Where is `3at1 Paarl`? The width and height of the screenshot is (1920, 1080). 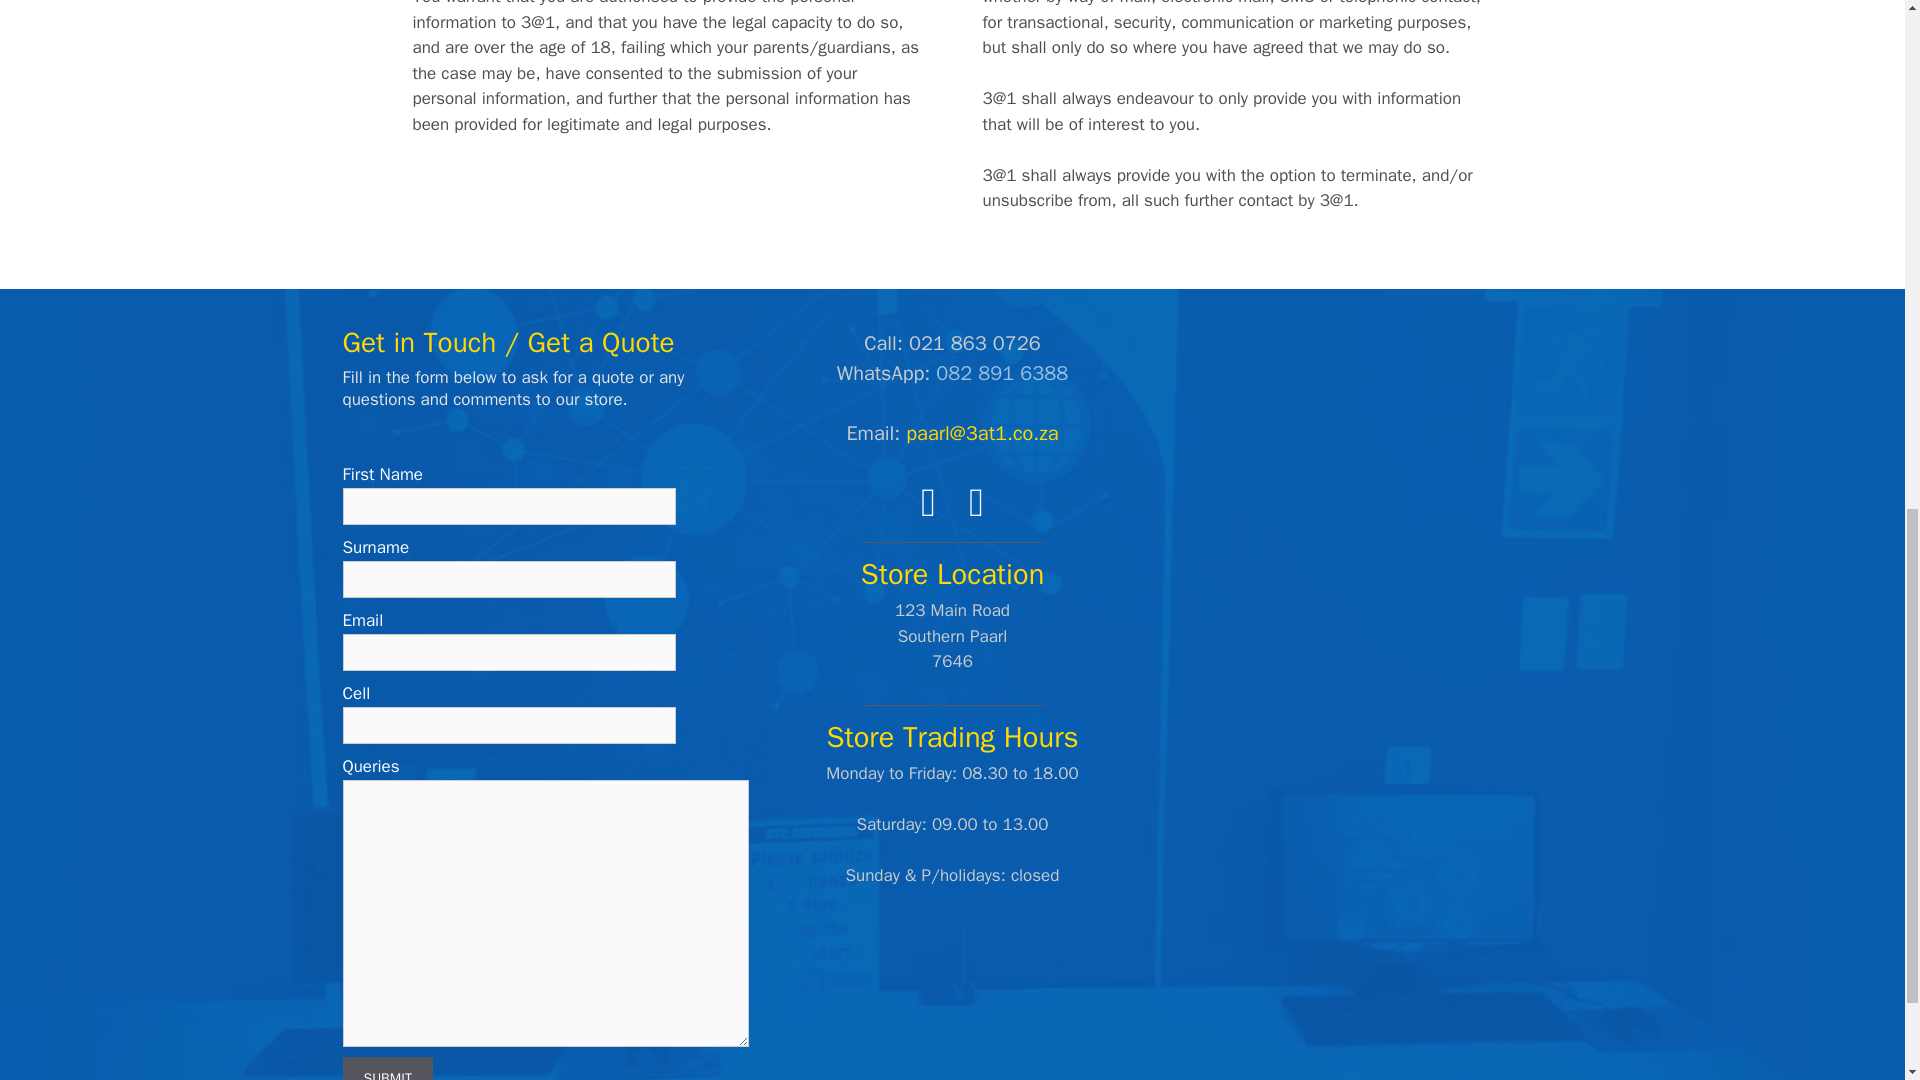
3at1 Paarl is located at coordinates (1358, 478).